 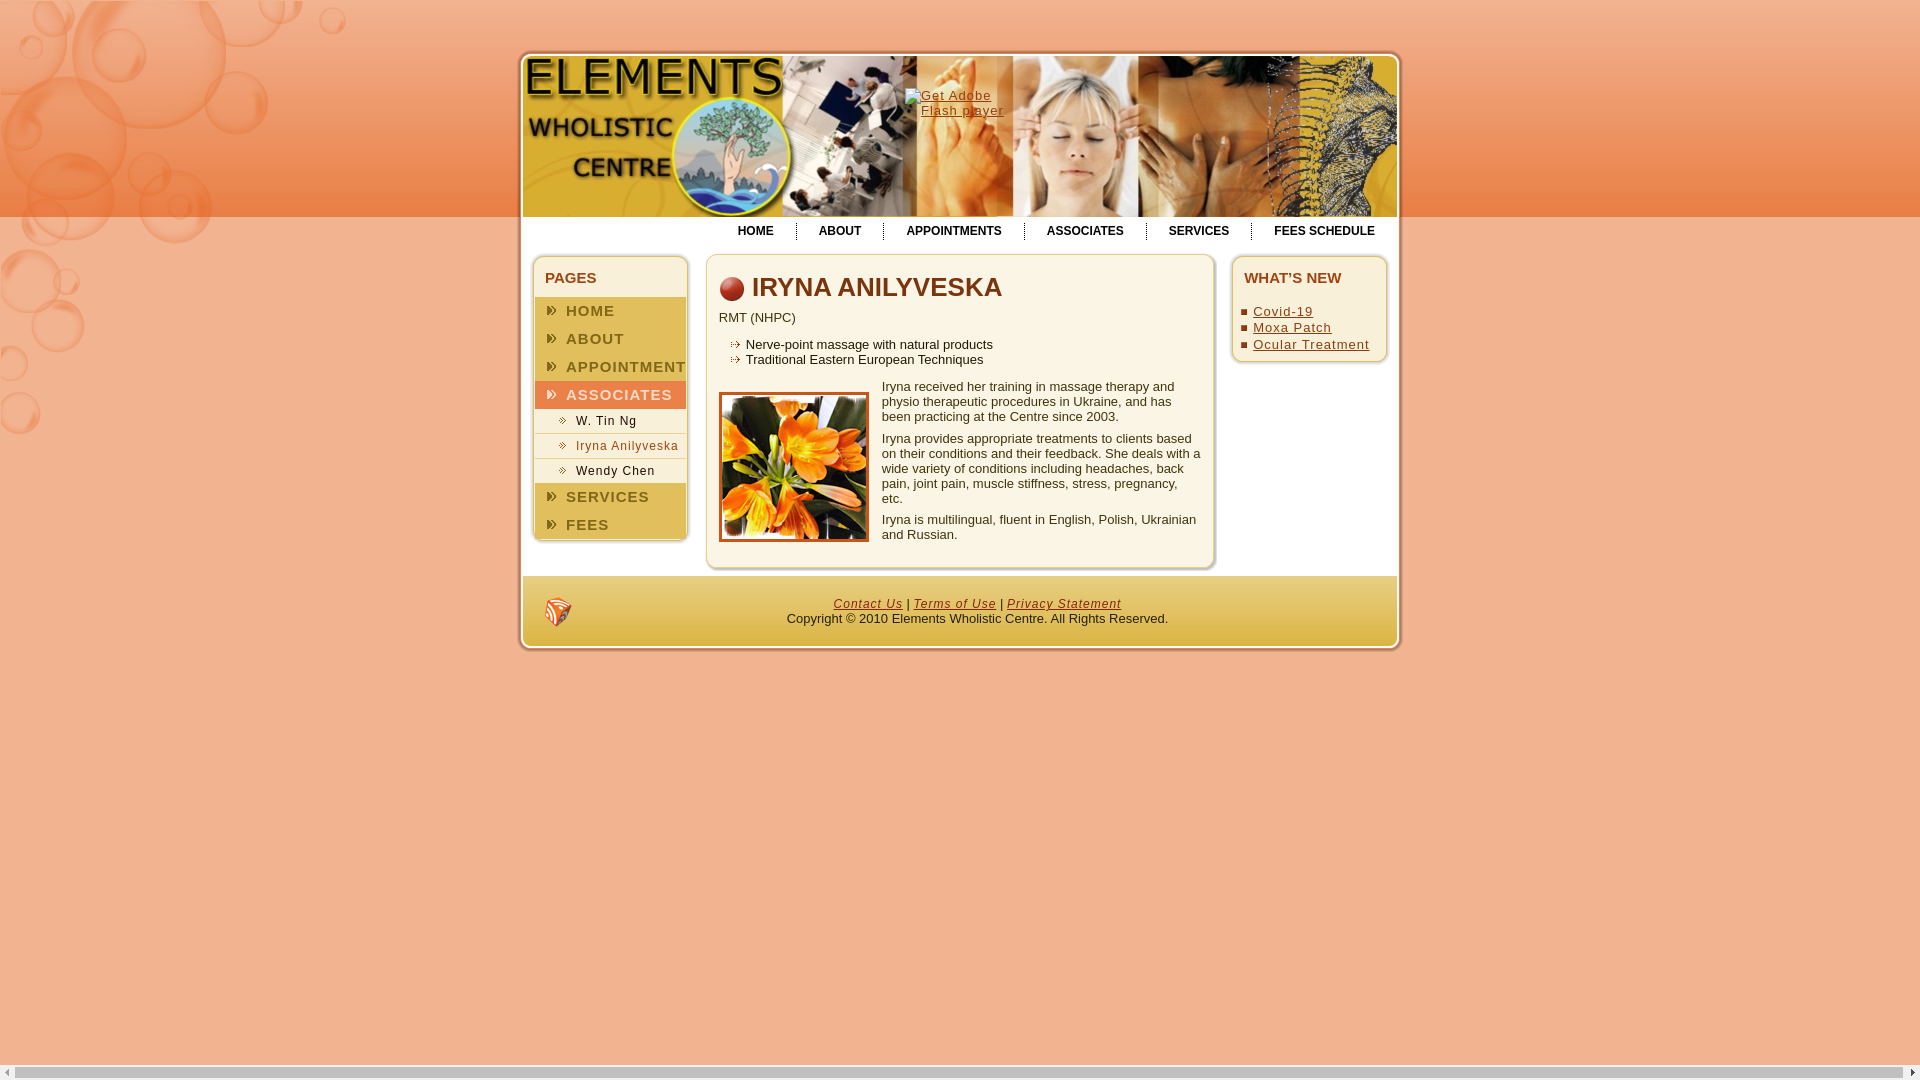 I want to click on HOME, so click(x=756, y=232).